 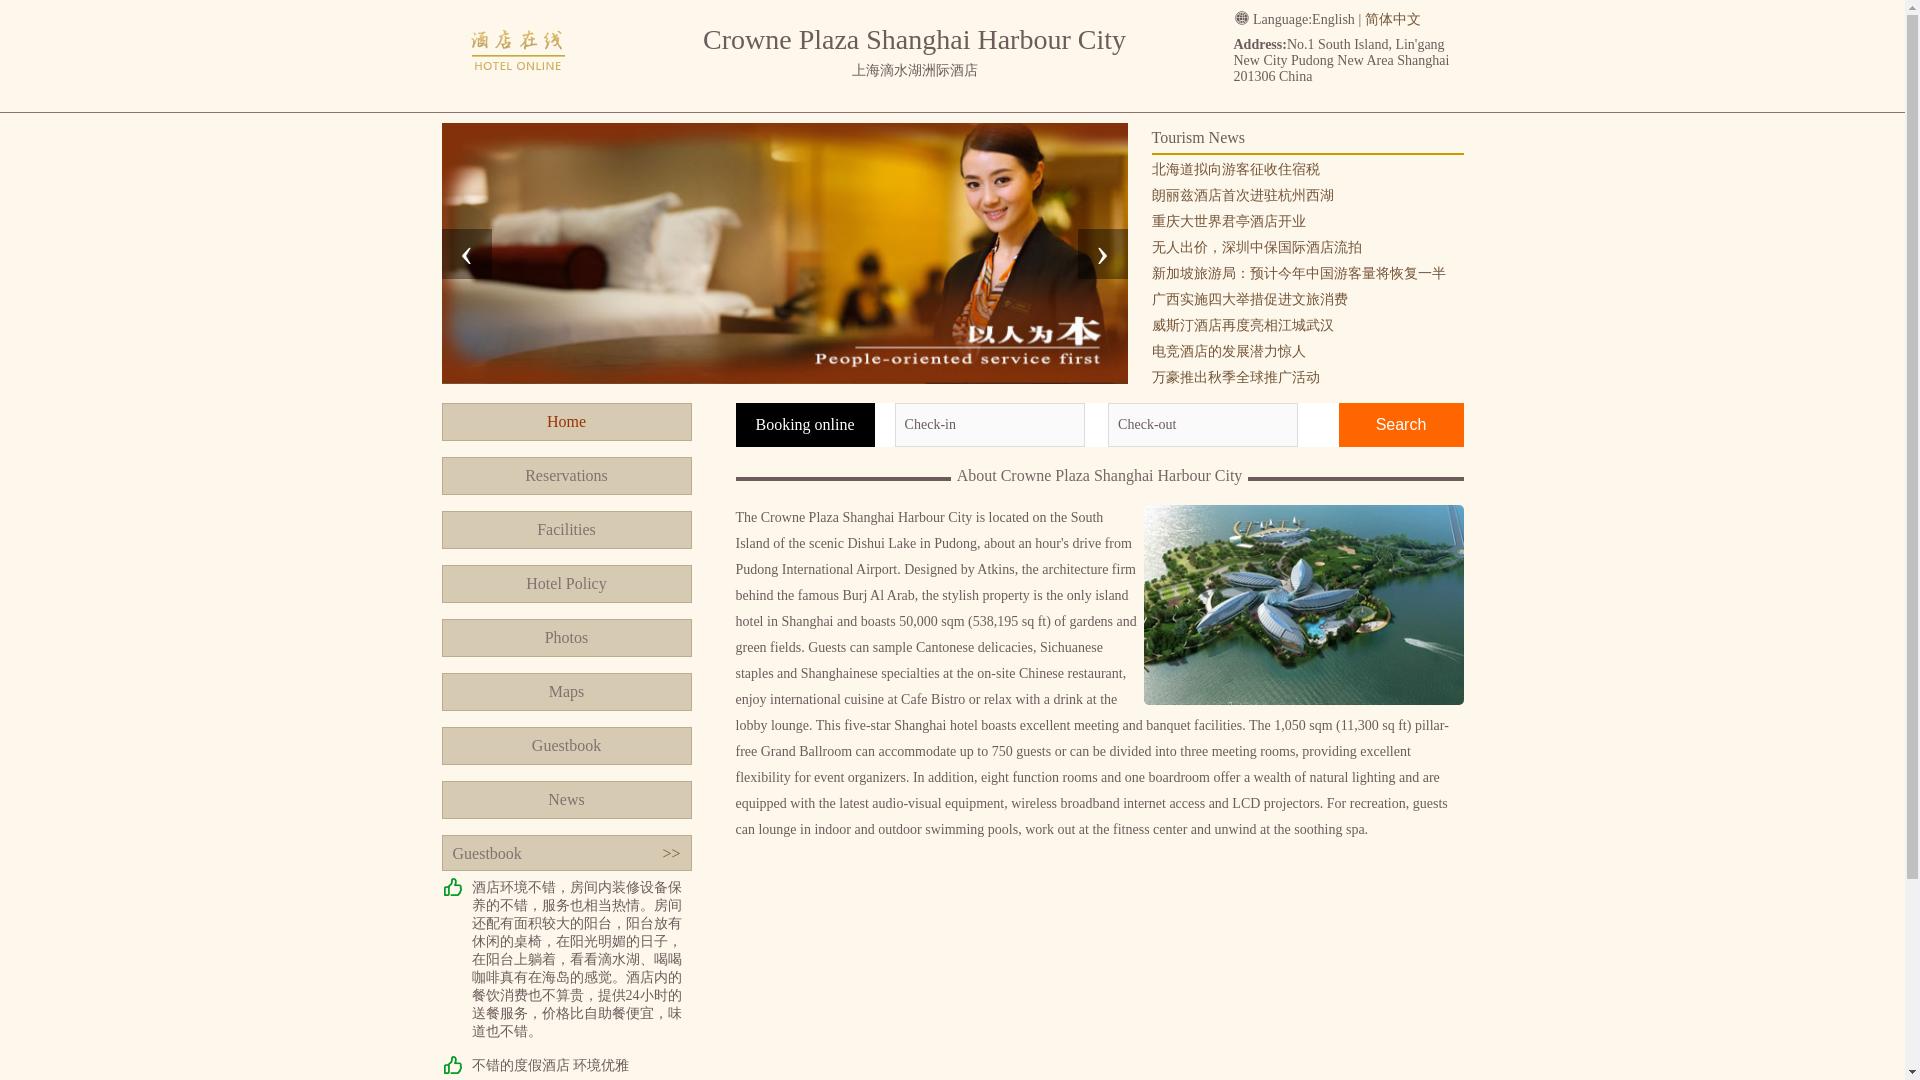 What do you see at coordinates (566, 691) in the screenshot?
I see `Maps` at bounding box center [566, 691].